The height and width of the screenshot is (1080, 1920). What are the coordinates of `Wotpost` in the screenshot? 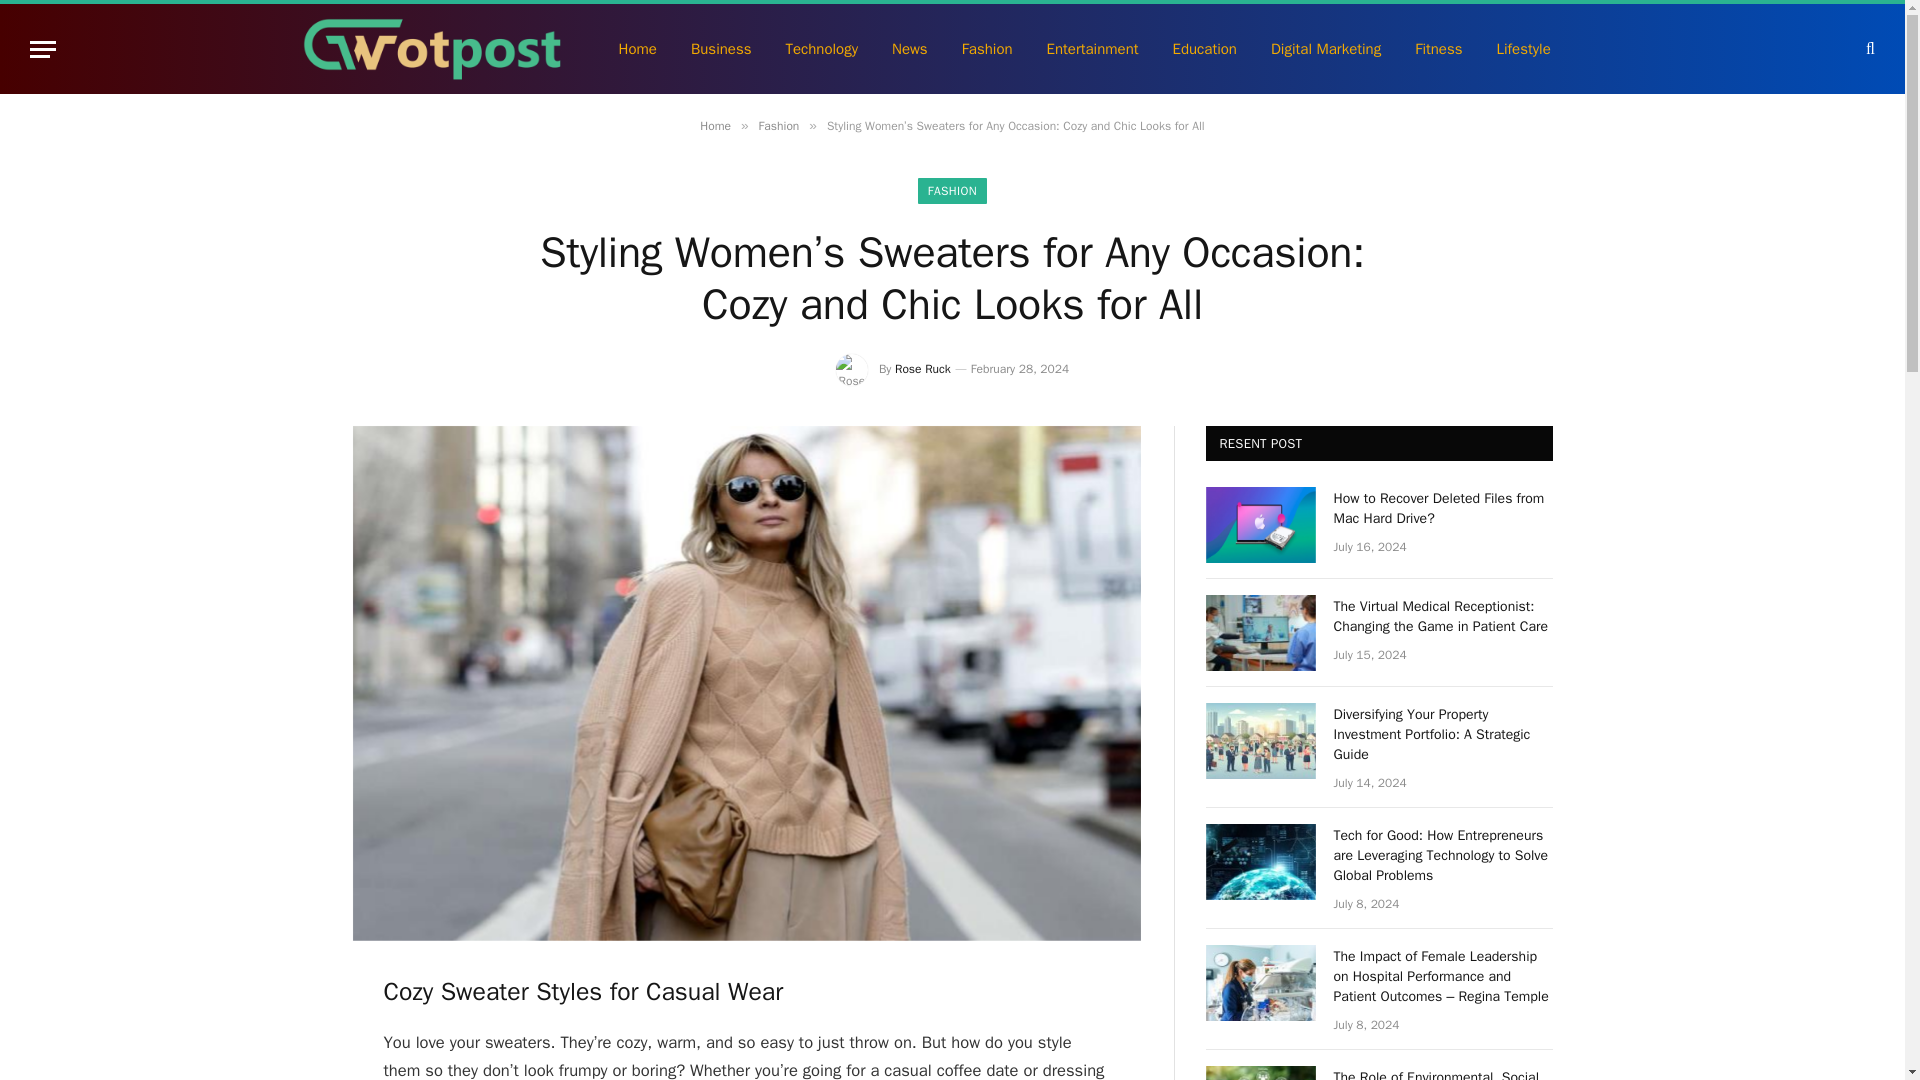 It's located at (434, 48).